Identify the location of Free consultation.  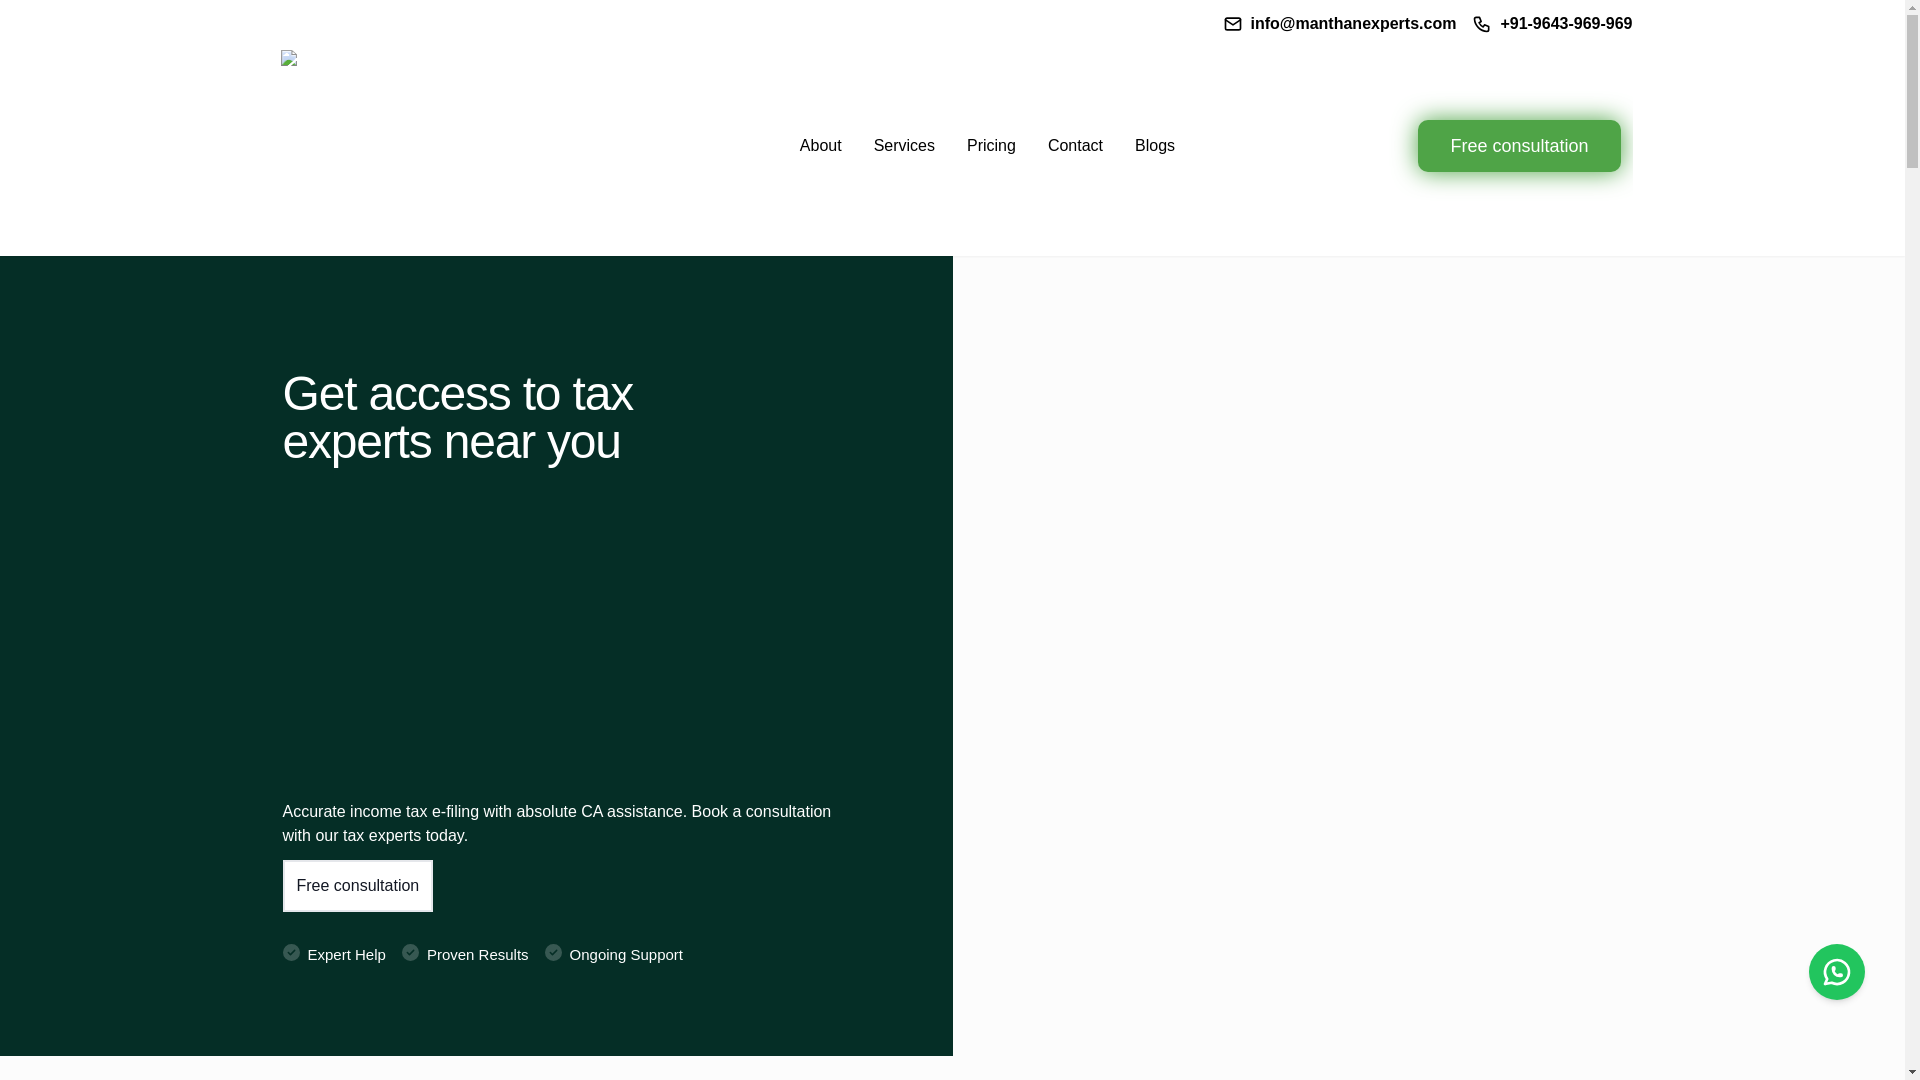
(358, 884).